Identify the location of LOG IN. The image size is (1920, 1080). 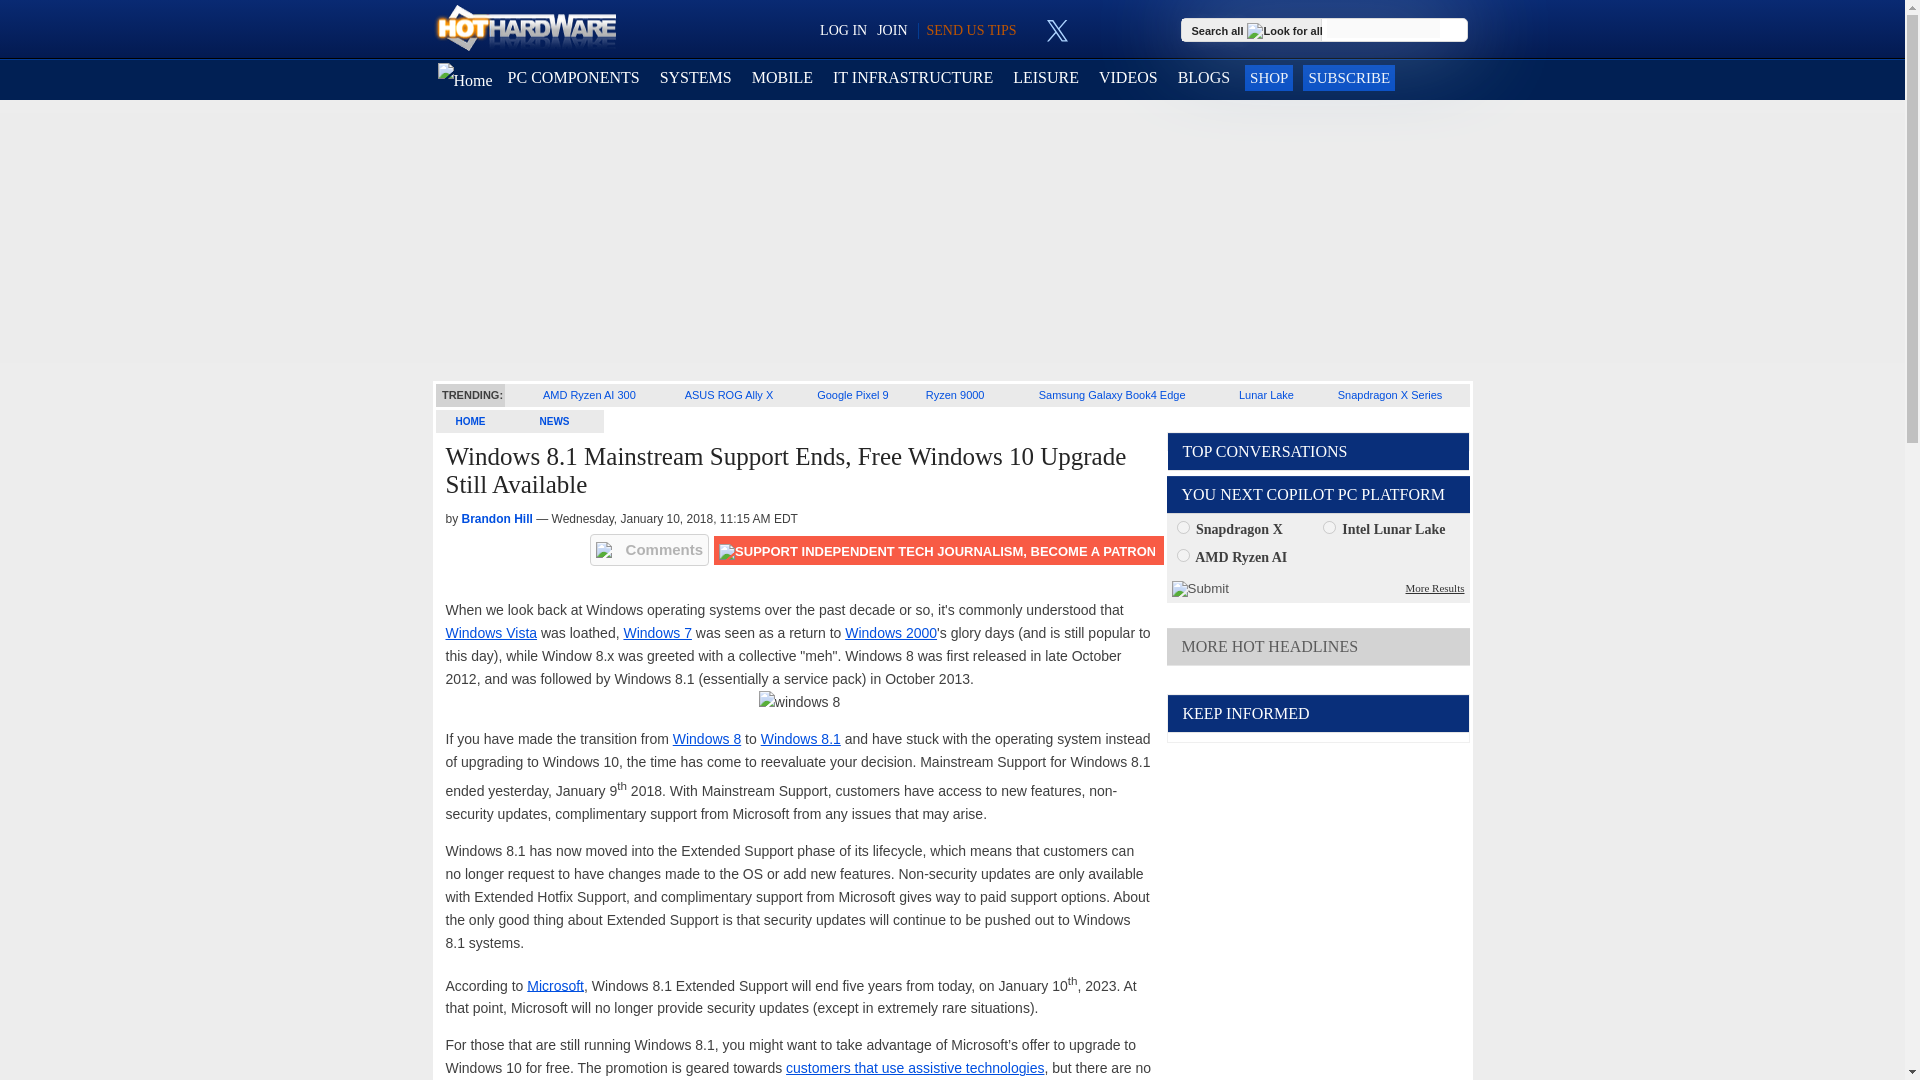
(843, 30).